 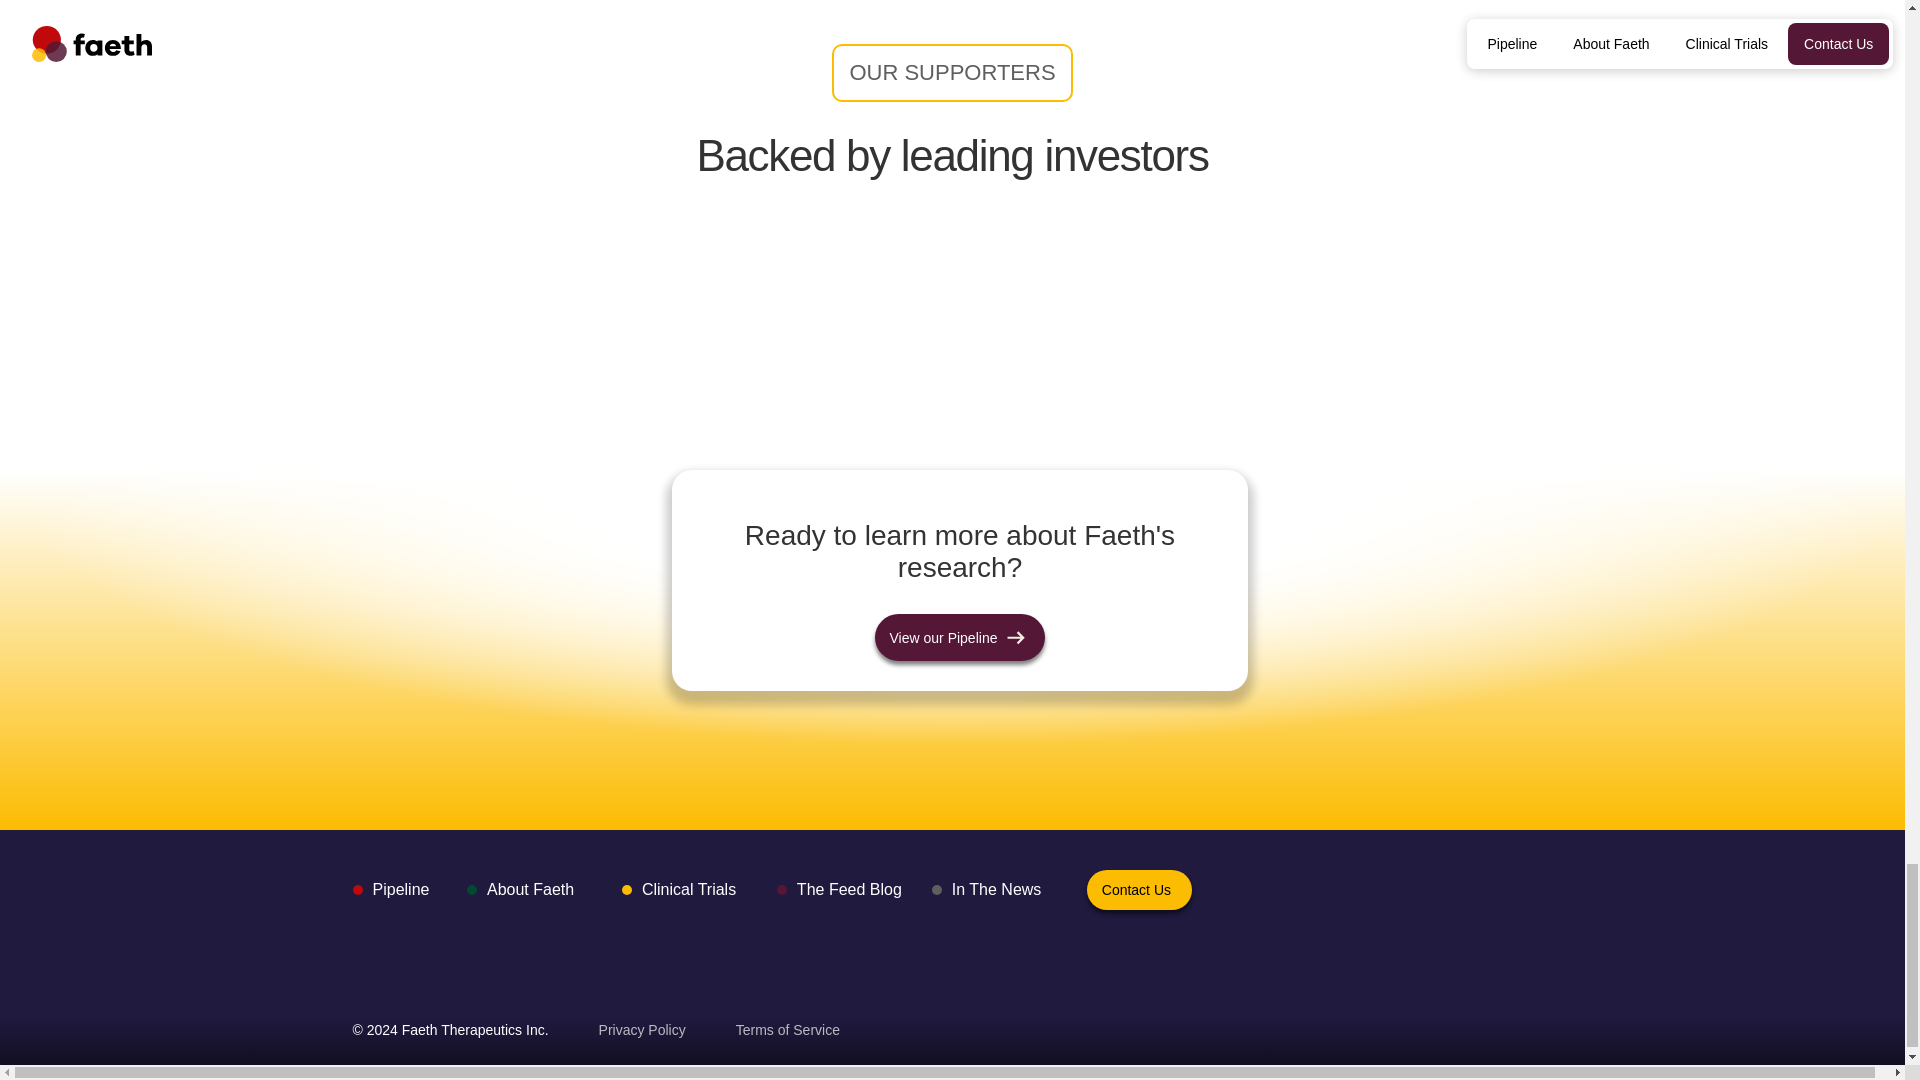 I want to click on Contact Us, so click(x=1139, y=890).